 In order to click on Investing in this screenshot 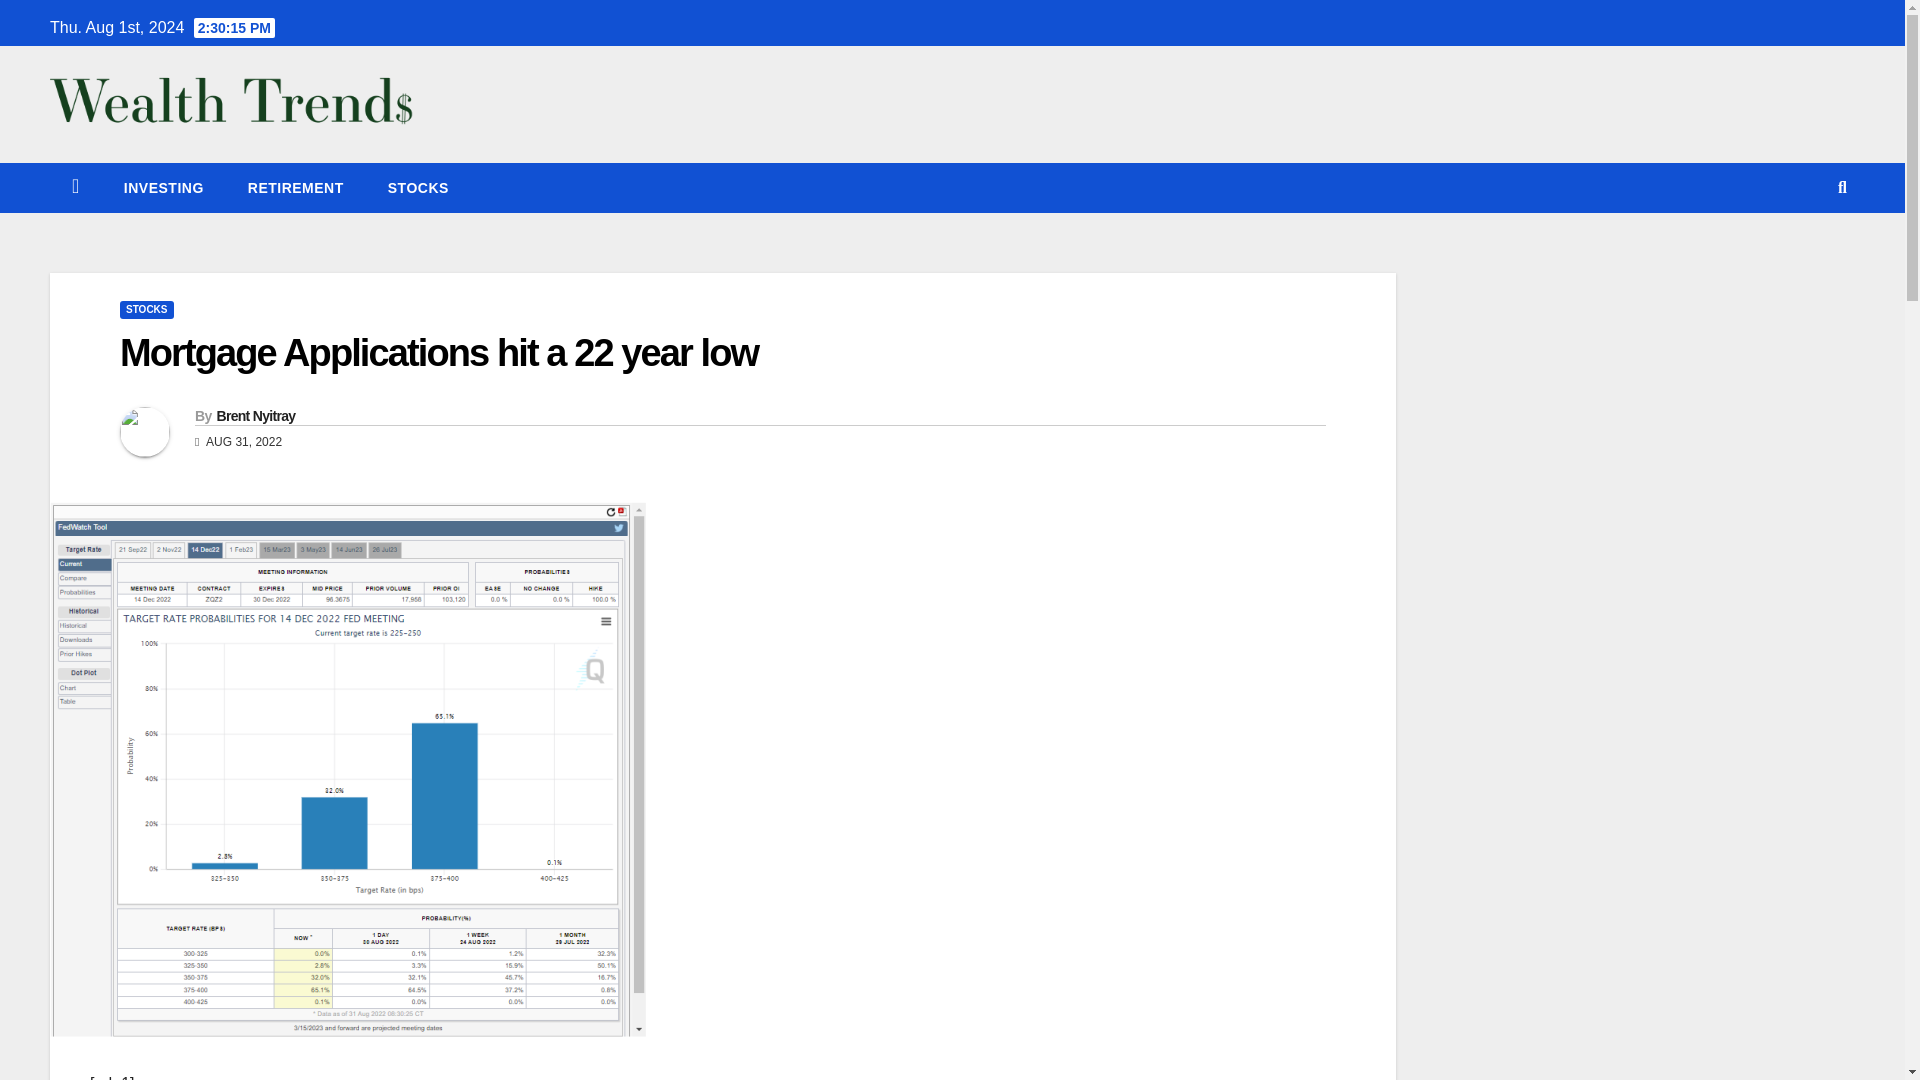, I will do `click(164, 188)`.